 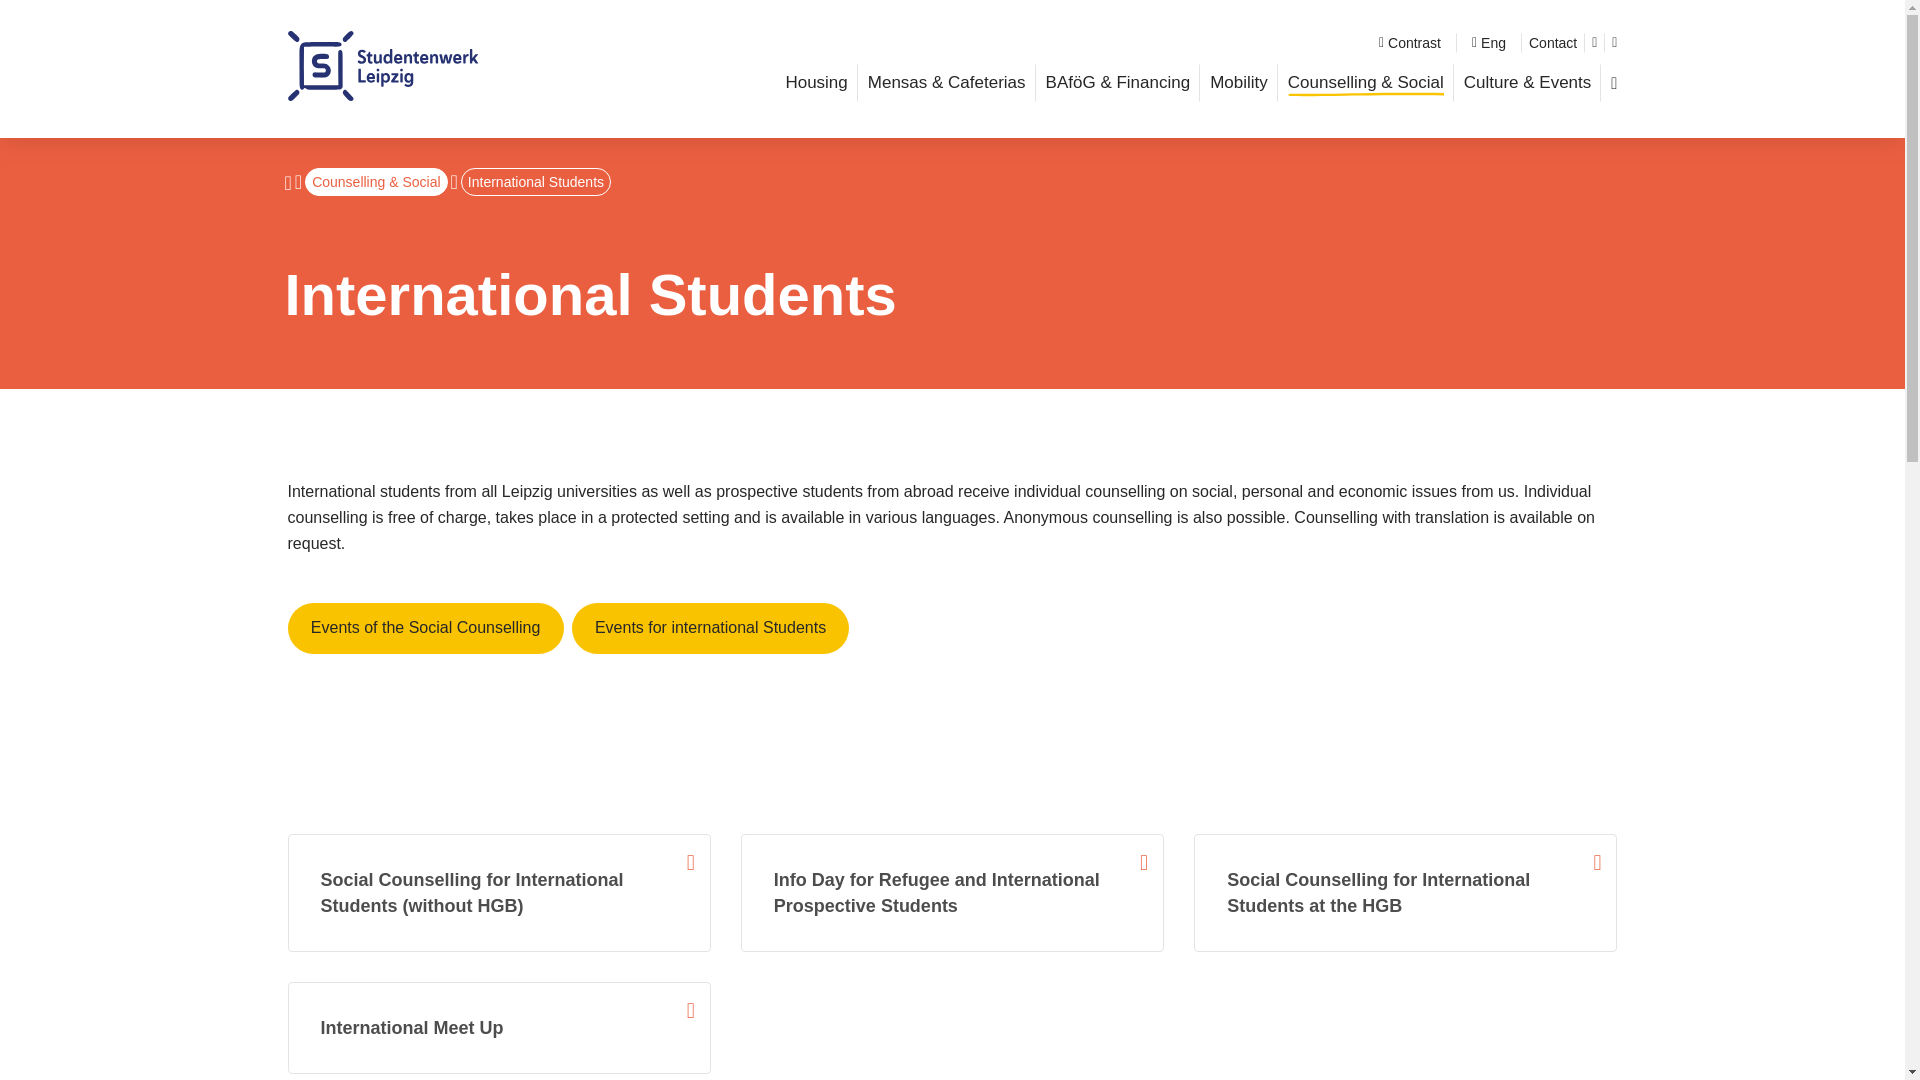 I want to click on International Meet Up, so click(x=499, y=1027).